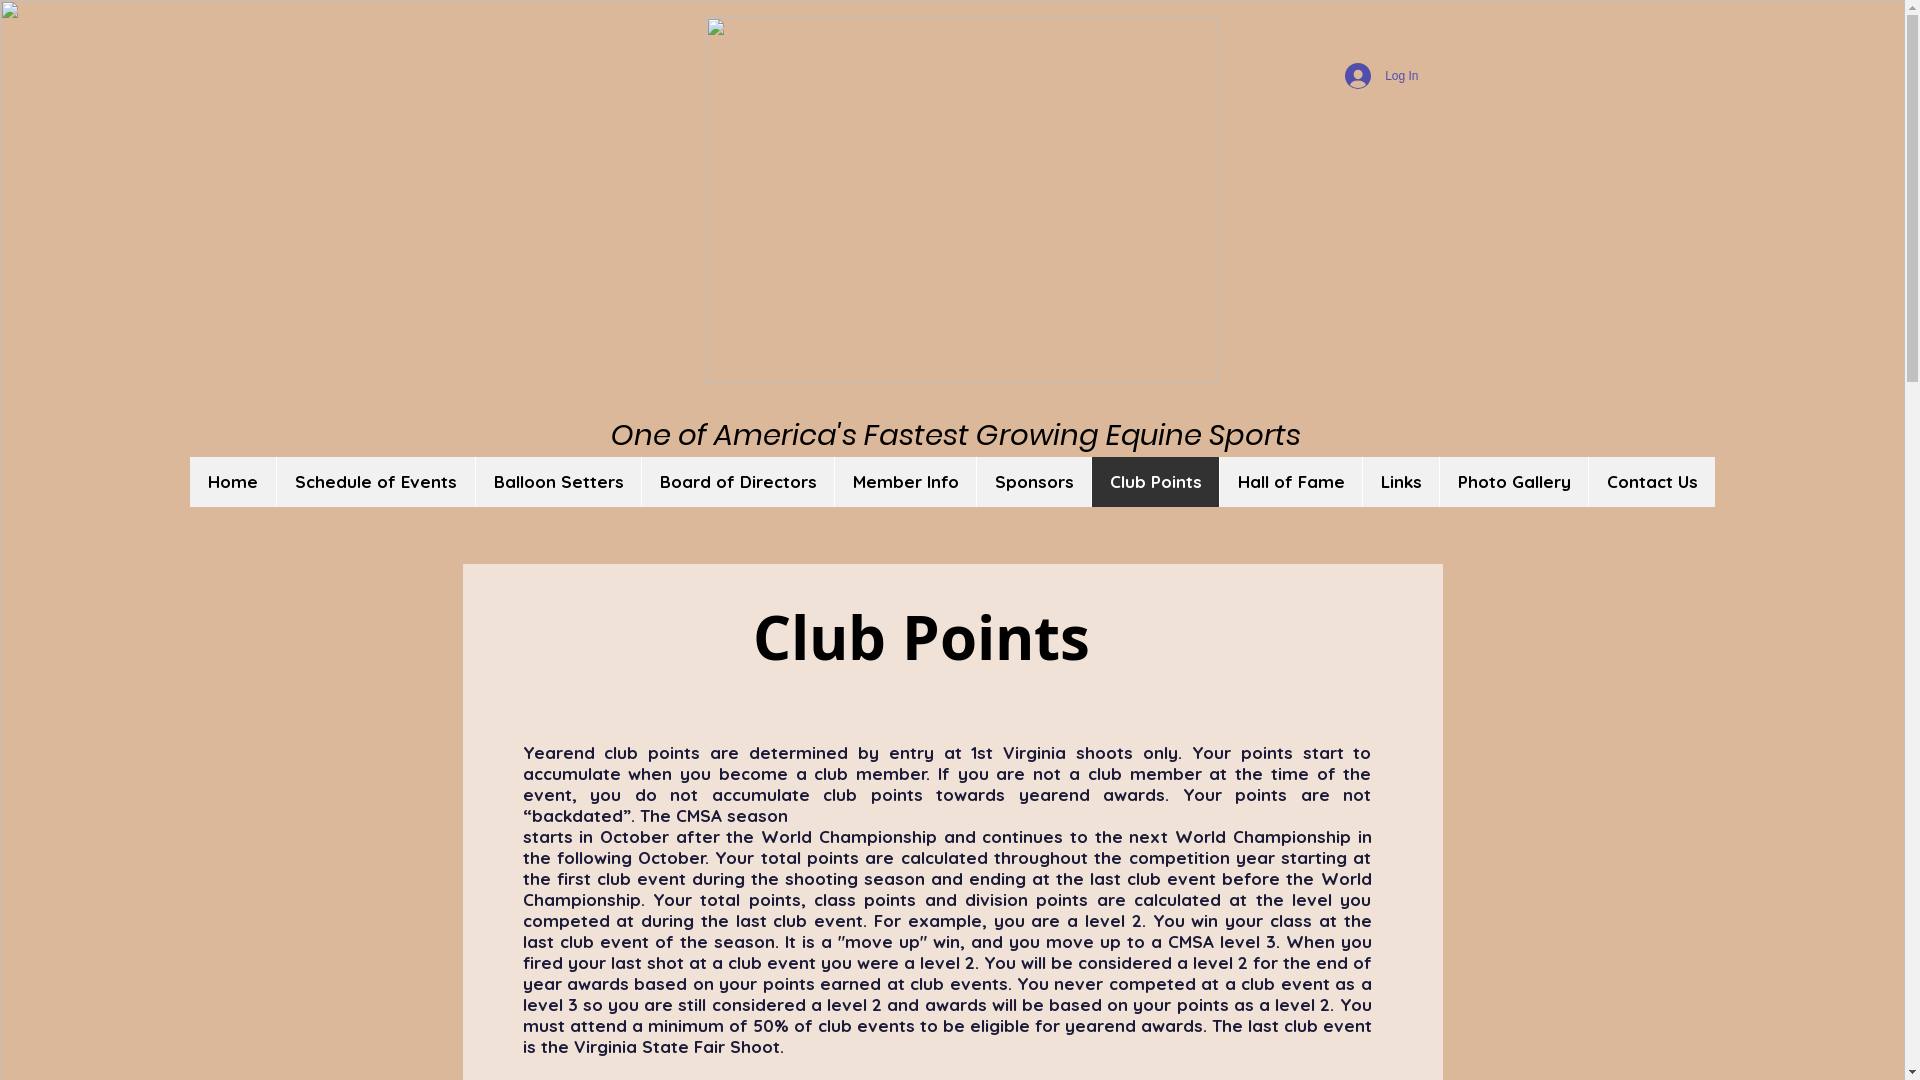 This screenshot has width=1920, height=1080. I want to click on Contact Us, so click(1652, 482).